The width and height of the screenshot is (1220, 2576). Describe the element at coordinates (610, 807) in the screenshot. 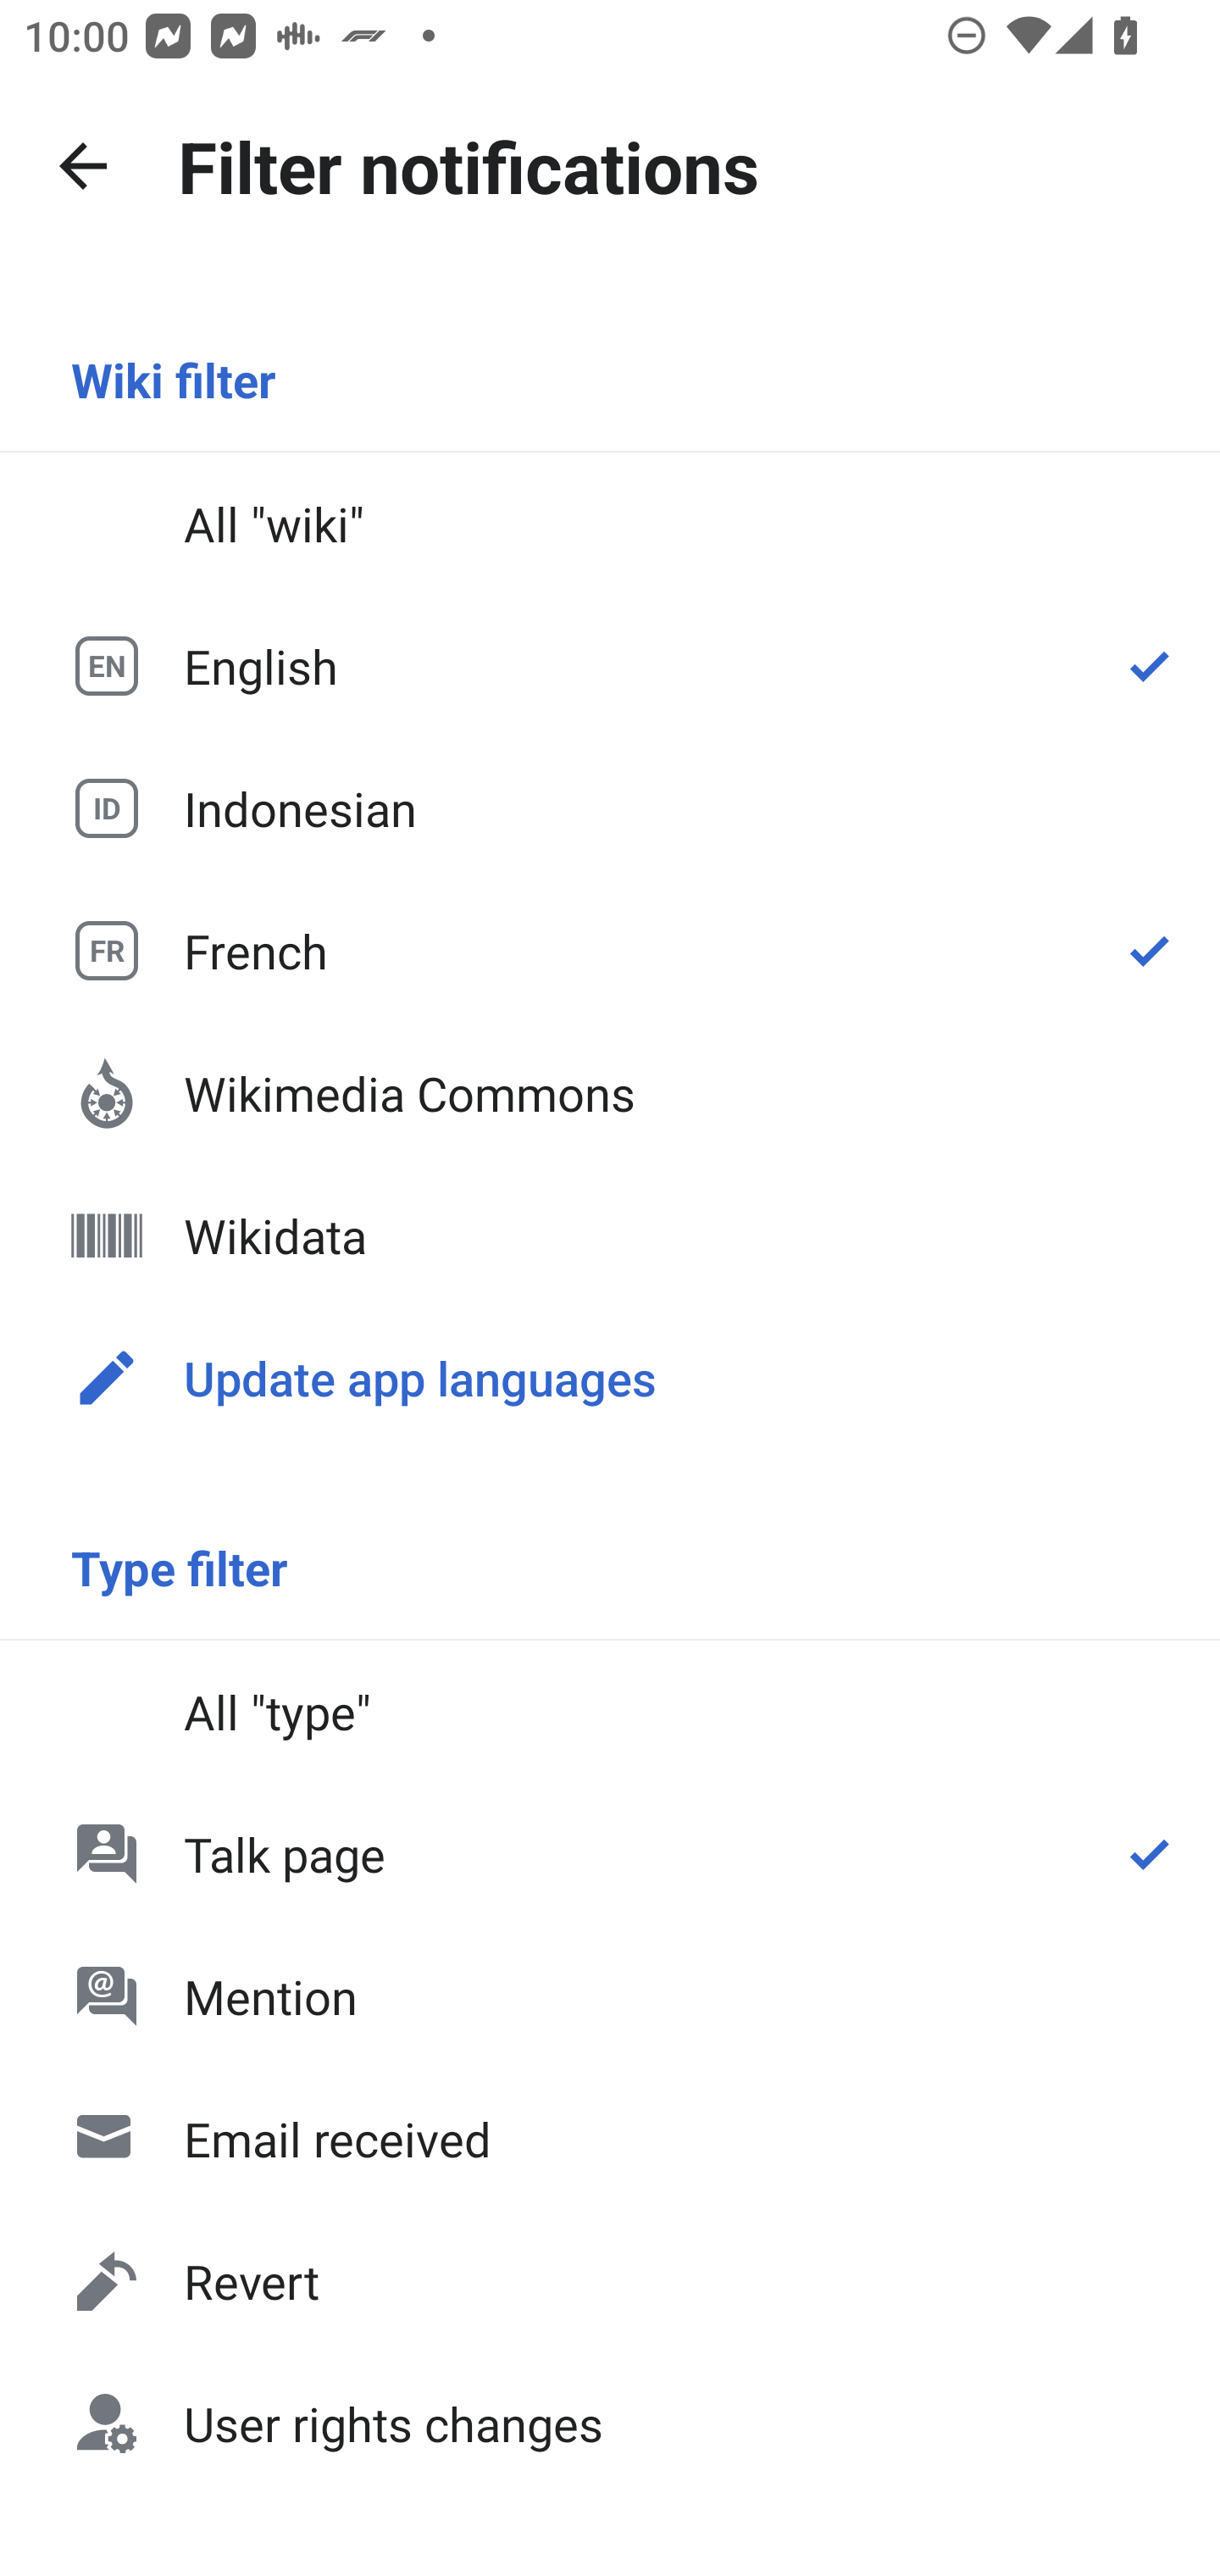

I see `ID Indonesian` at that location.